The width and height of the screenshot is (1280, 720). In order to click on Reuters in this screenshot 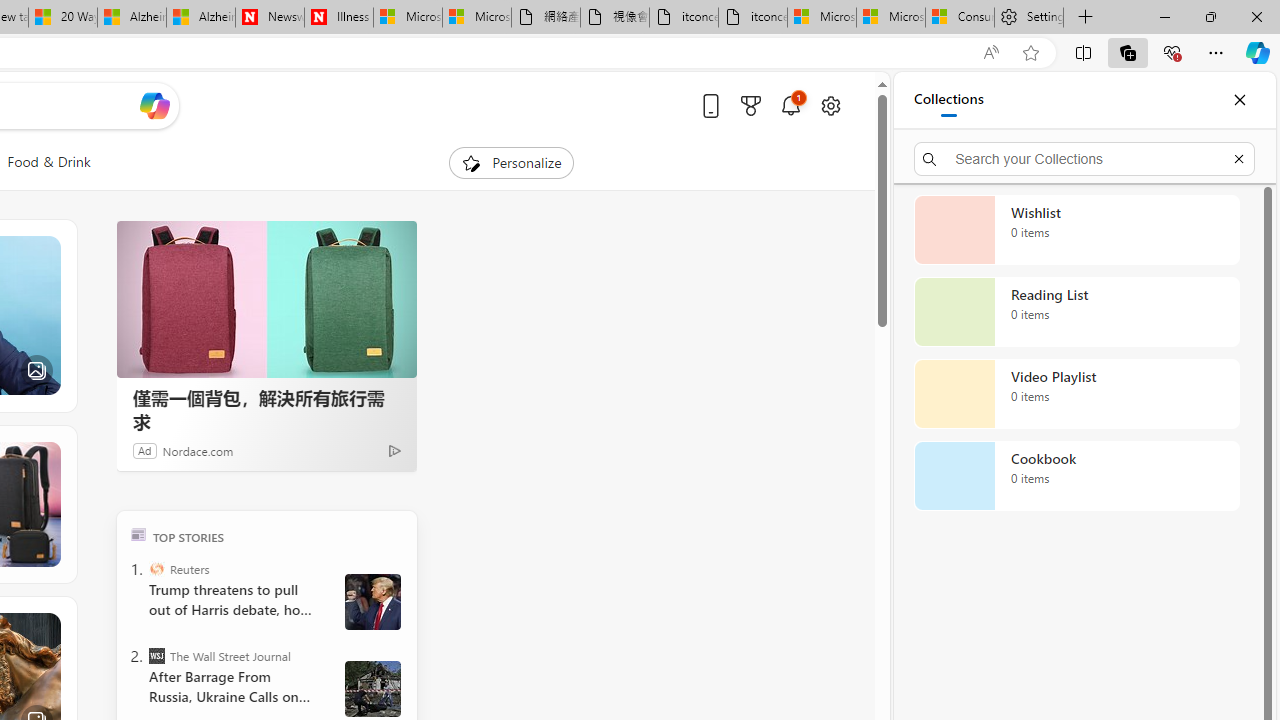, I will do `click(156, 568)`.